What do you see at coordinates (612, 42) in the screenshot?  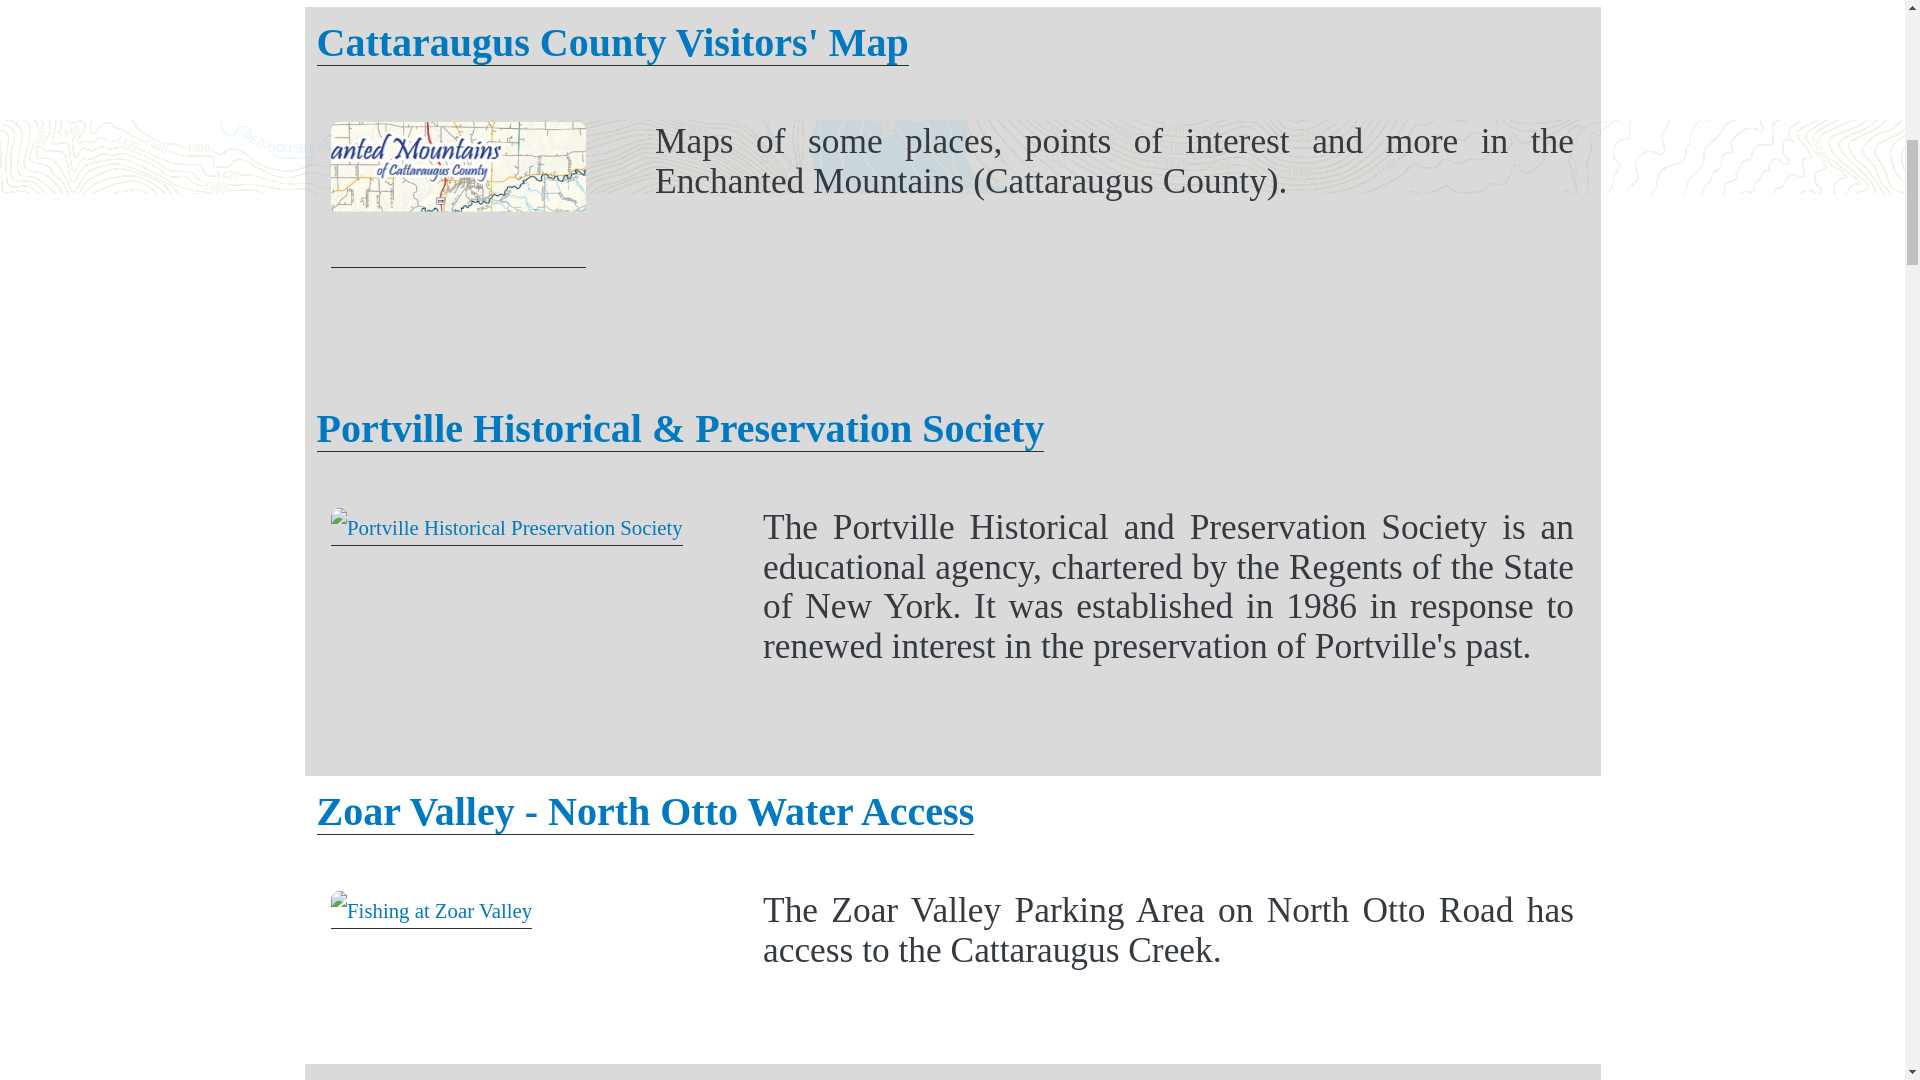 I see `Cattaraugus County Visitors' Map` at bounding box center [612, 42].